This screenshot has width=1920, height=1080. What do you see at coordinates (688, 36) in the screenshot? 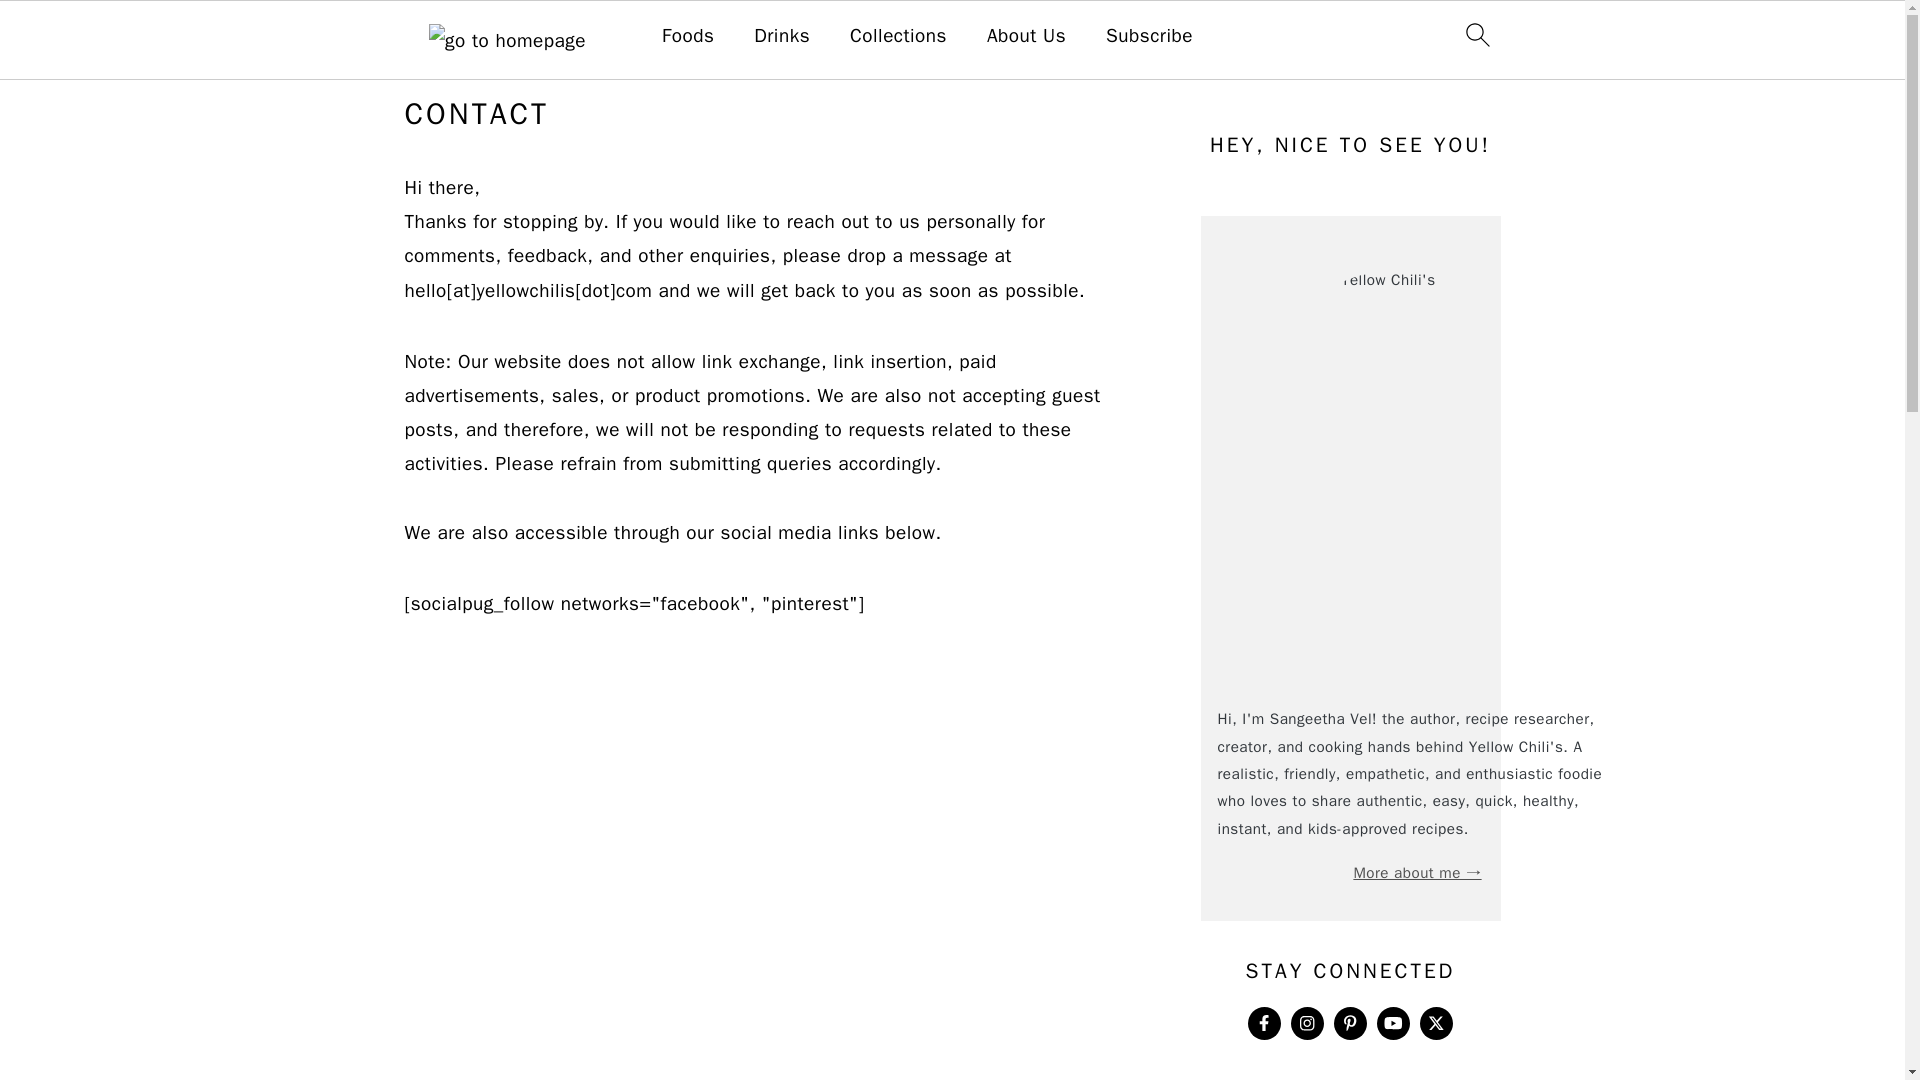
I see `Foods` at bounding box center [688, 36].